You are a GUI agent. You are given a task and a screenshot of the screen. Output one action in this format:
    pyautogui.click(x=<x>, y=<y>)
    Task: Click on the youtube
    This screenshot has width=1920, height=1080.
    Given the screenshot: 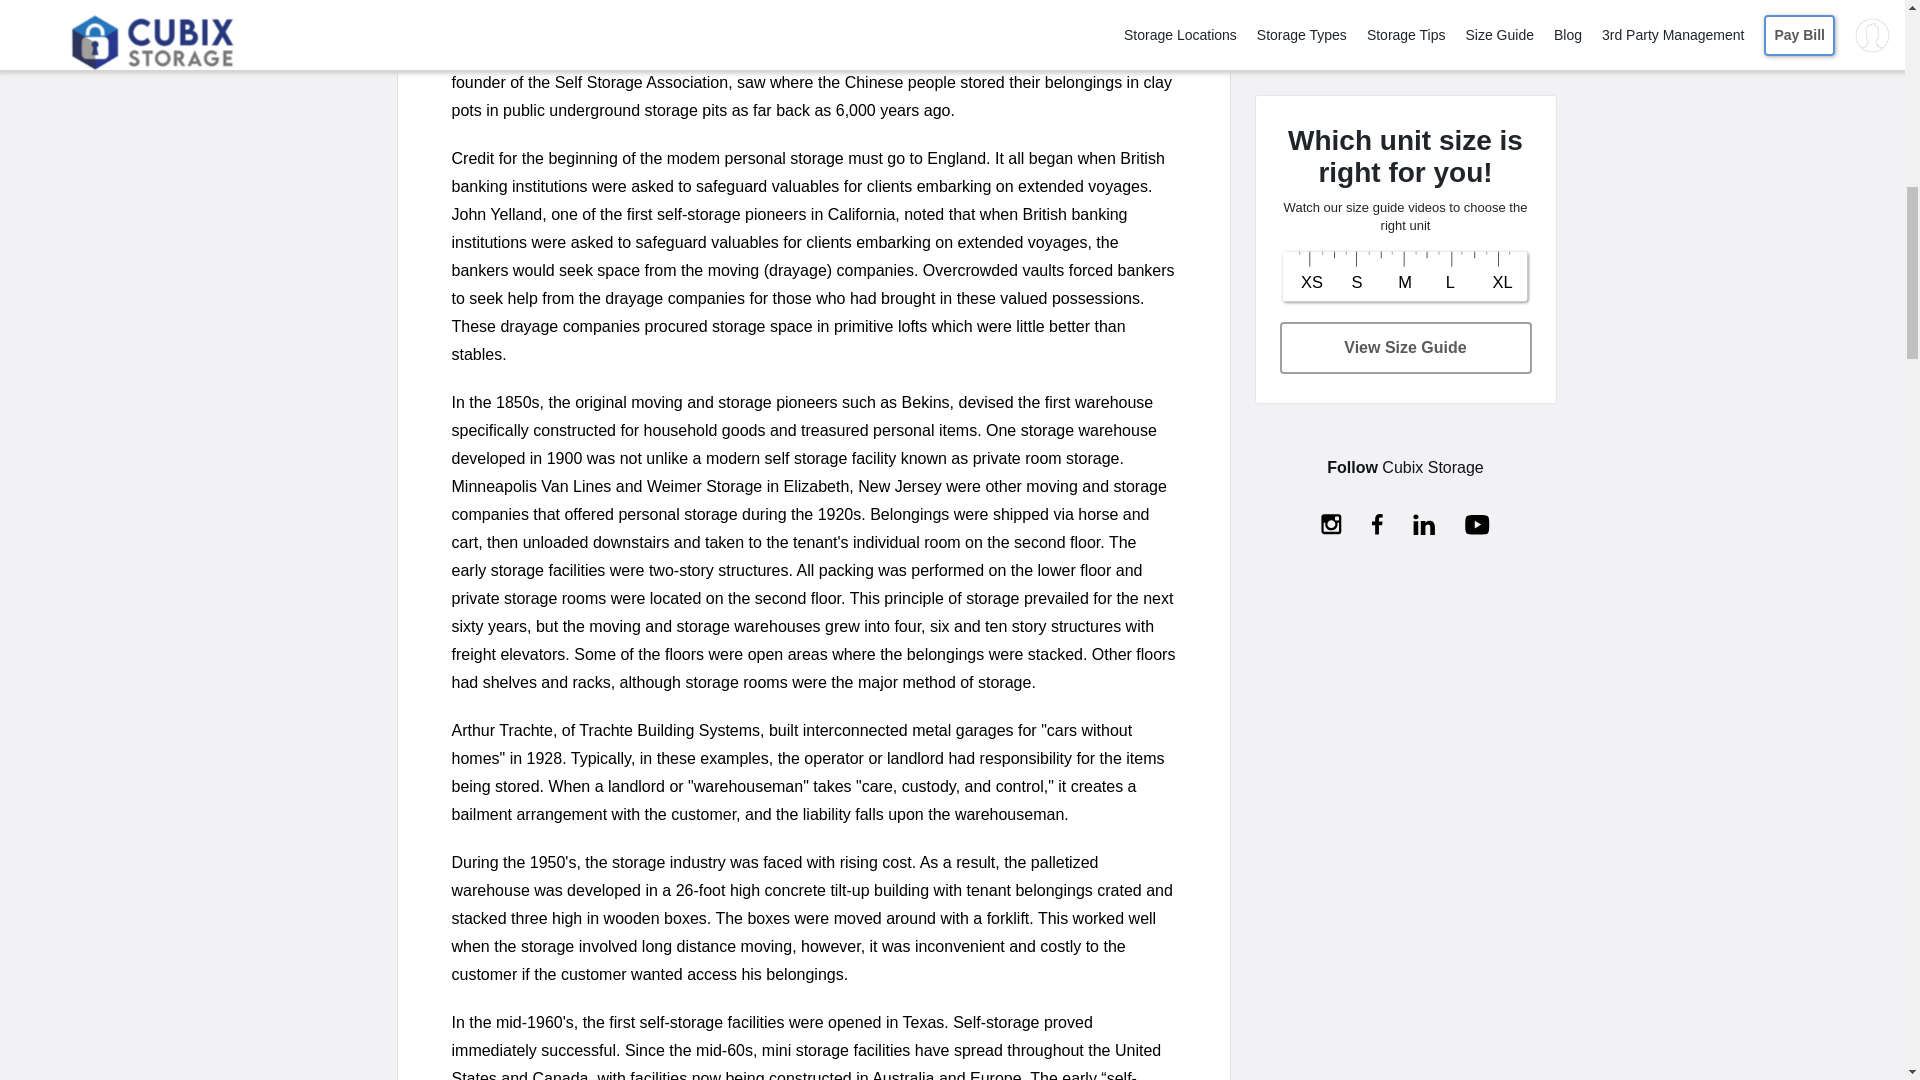 What is the action you would take?
    pyautogui.click(x=1476, y=523)
    